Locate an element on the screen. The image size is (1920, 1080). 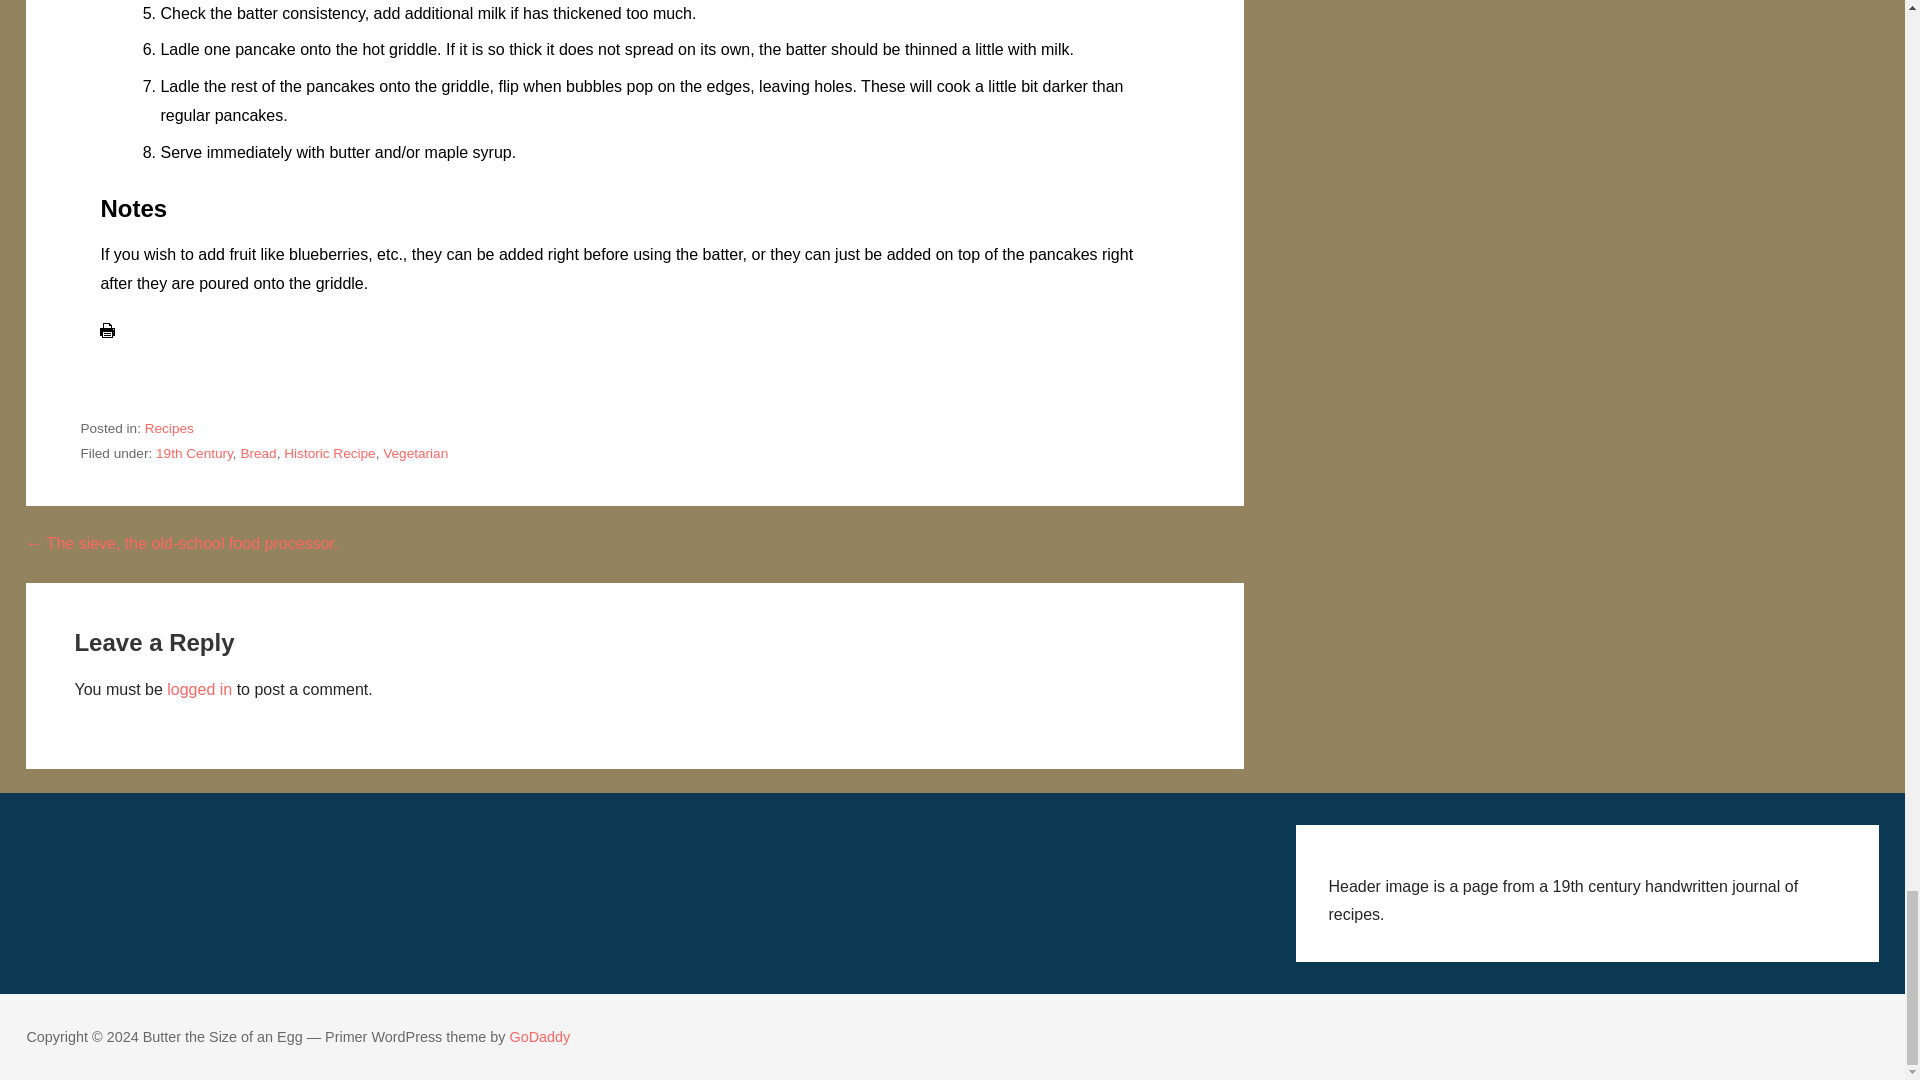
logged in is located at coordinates (200, 689).